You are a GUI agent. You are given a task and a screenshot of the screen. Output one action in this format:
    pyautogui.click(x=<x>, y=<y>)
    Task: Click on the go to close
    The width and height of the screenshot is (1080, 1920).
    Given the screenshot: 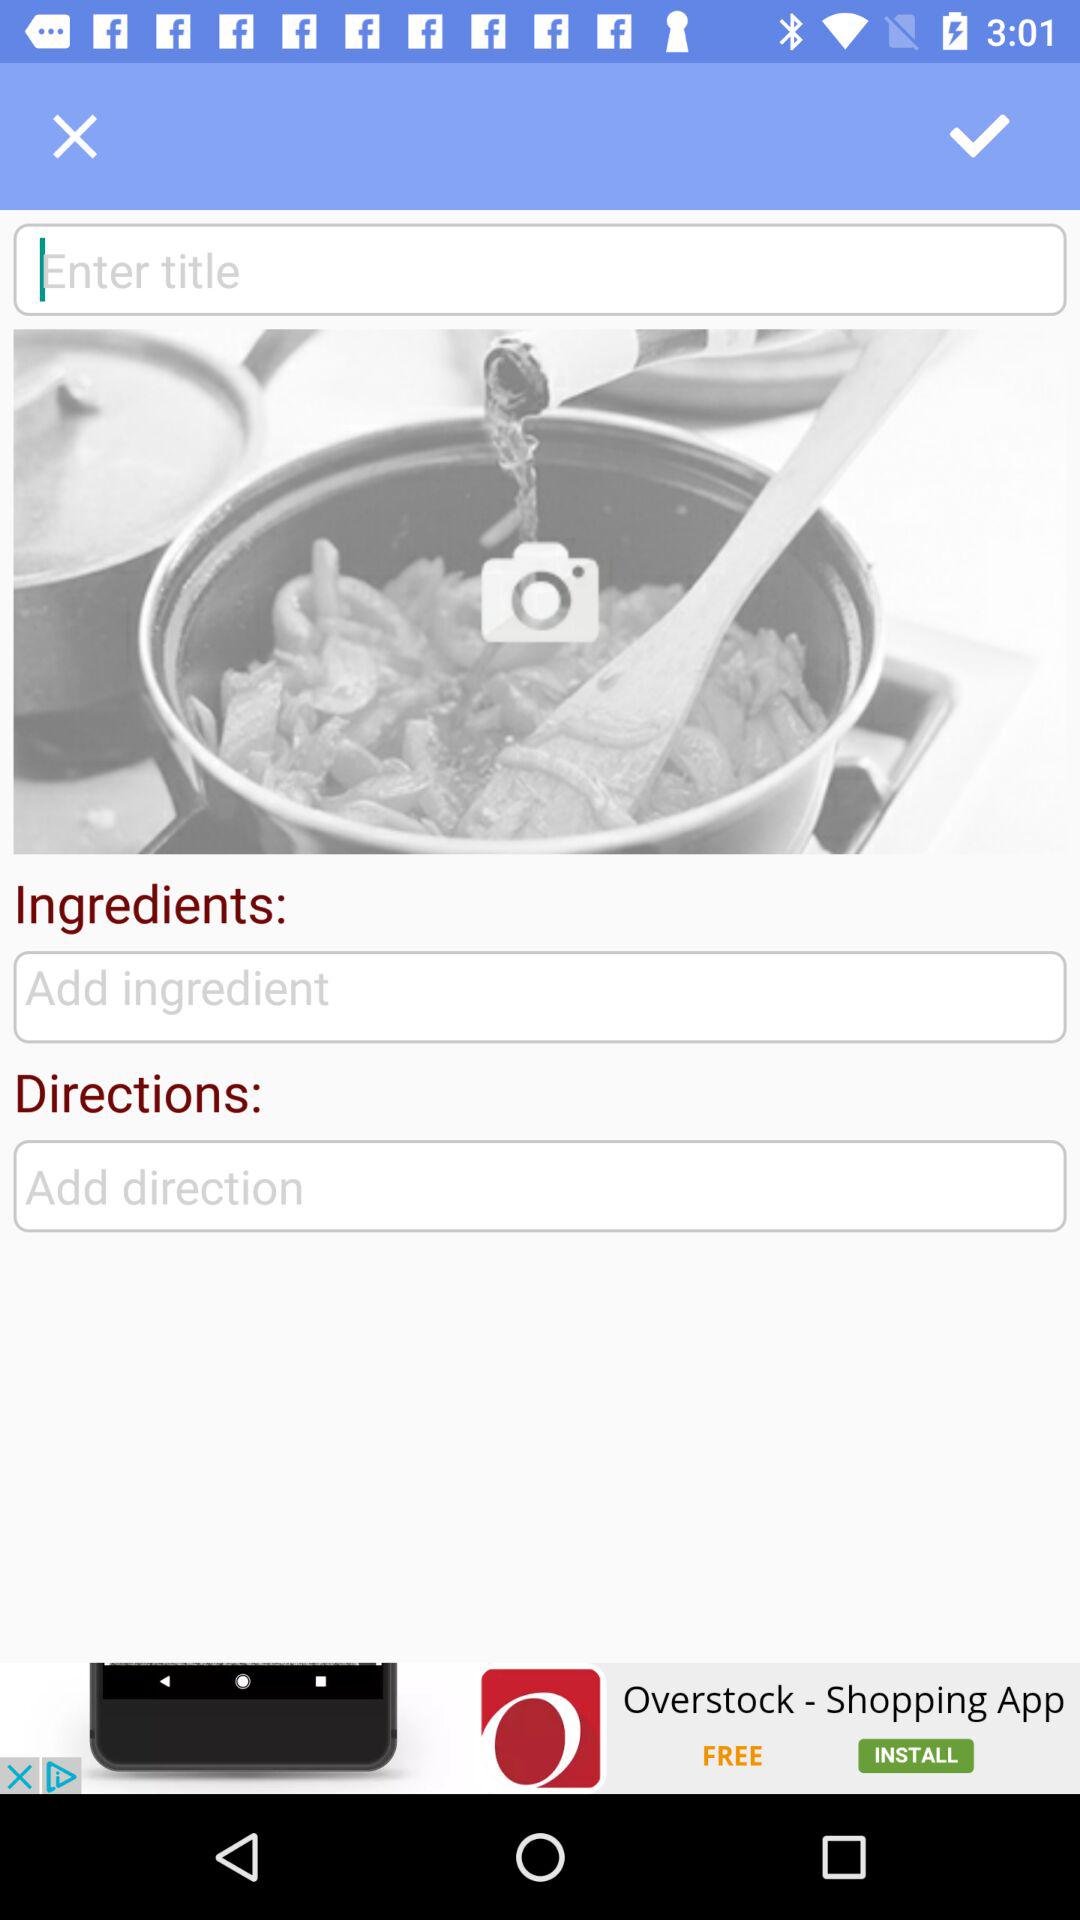 What is the action you would take?
    pyautogui.click(x=75, y=136)
    